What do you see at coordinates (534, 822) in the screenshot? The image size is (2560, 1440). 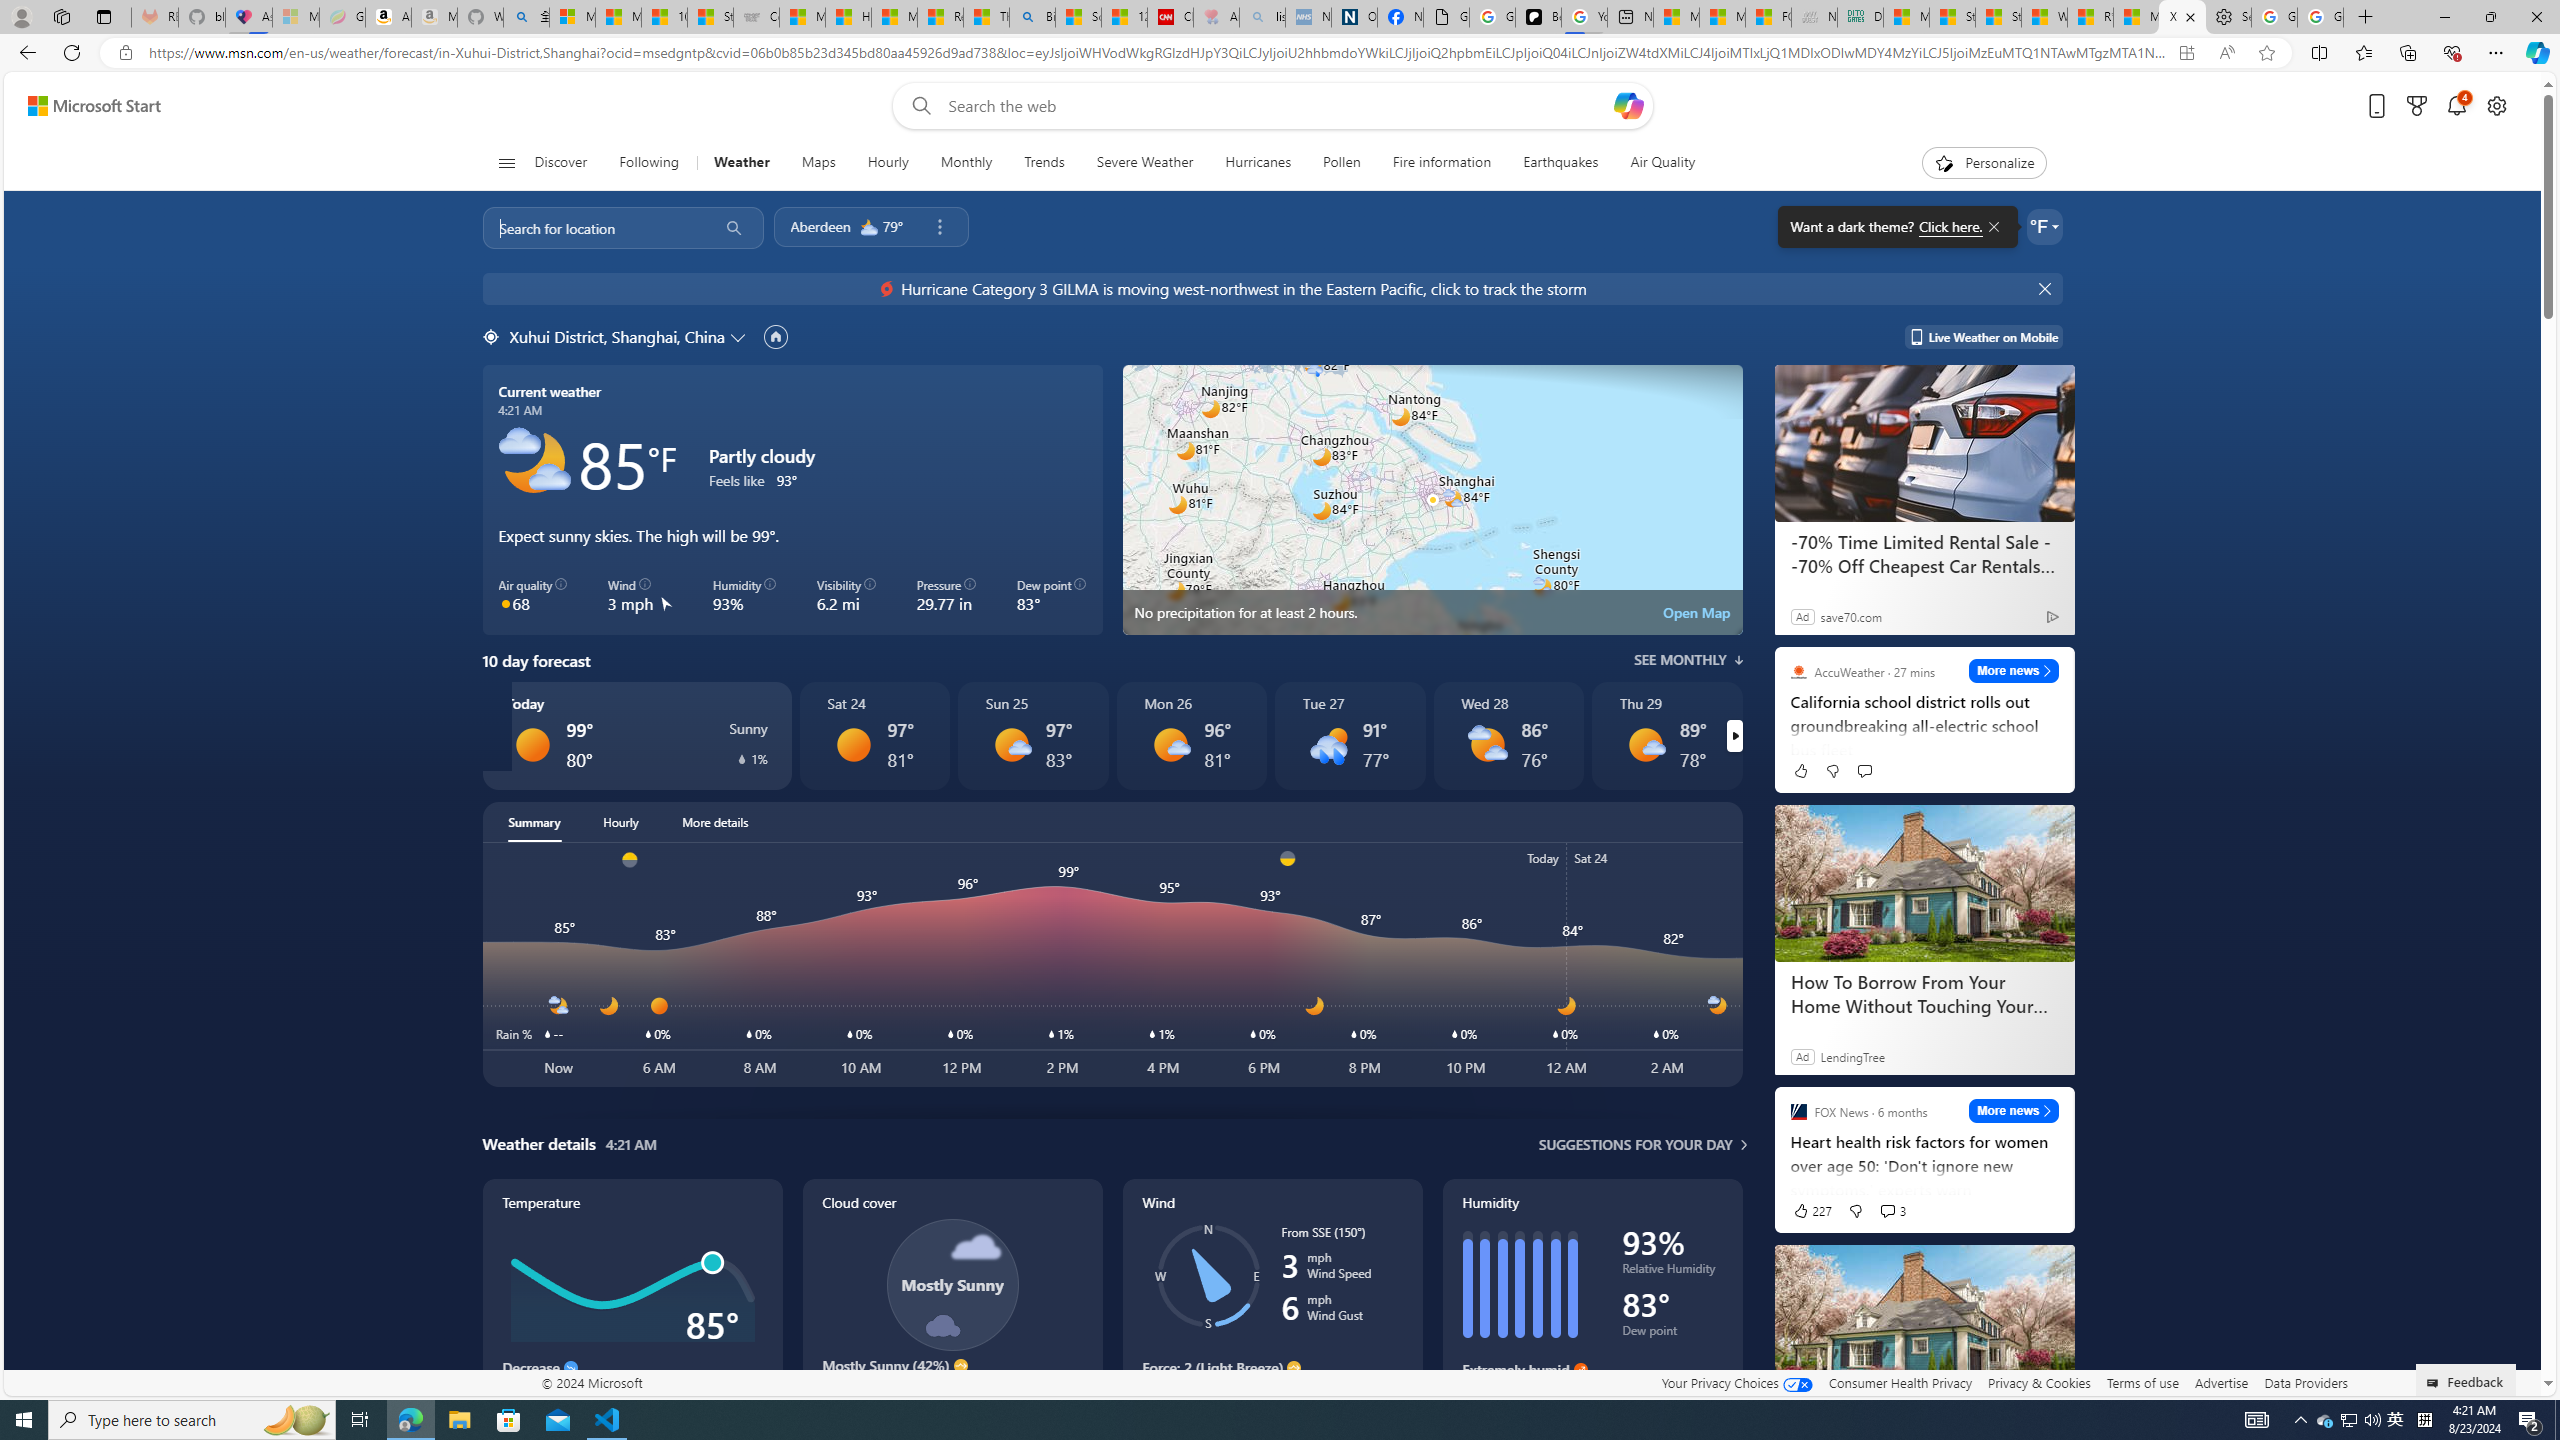 I see `Summary` at bounding box center [534, 822].